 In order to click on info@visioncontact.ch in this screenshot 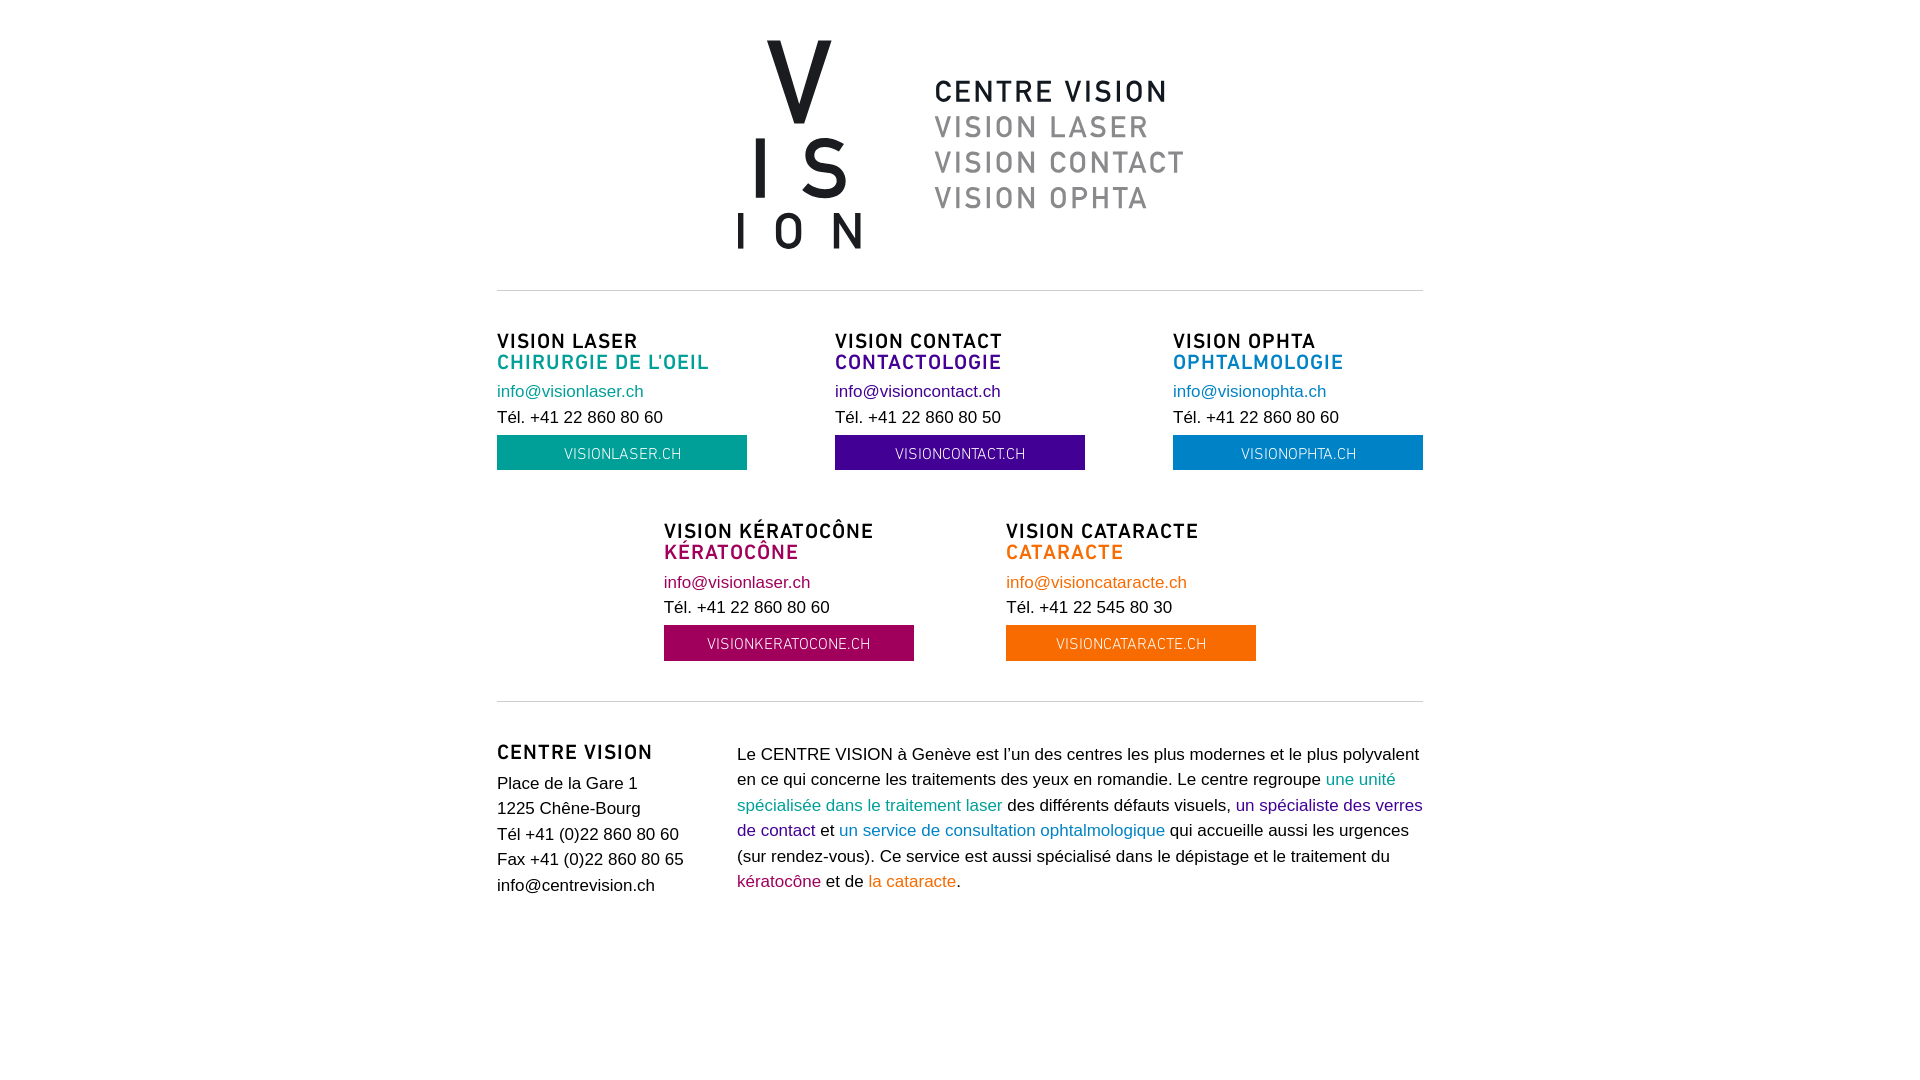, I will do `click(918, 392)`.